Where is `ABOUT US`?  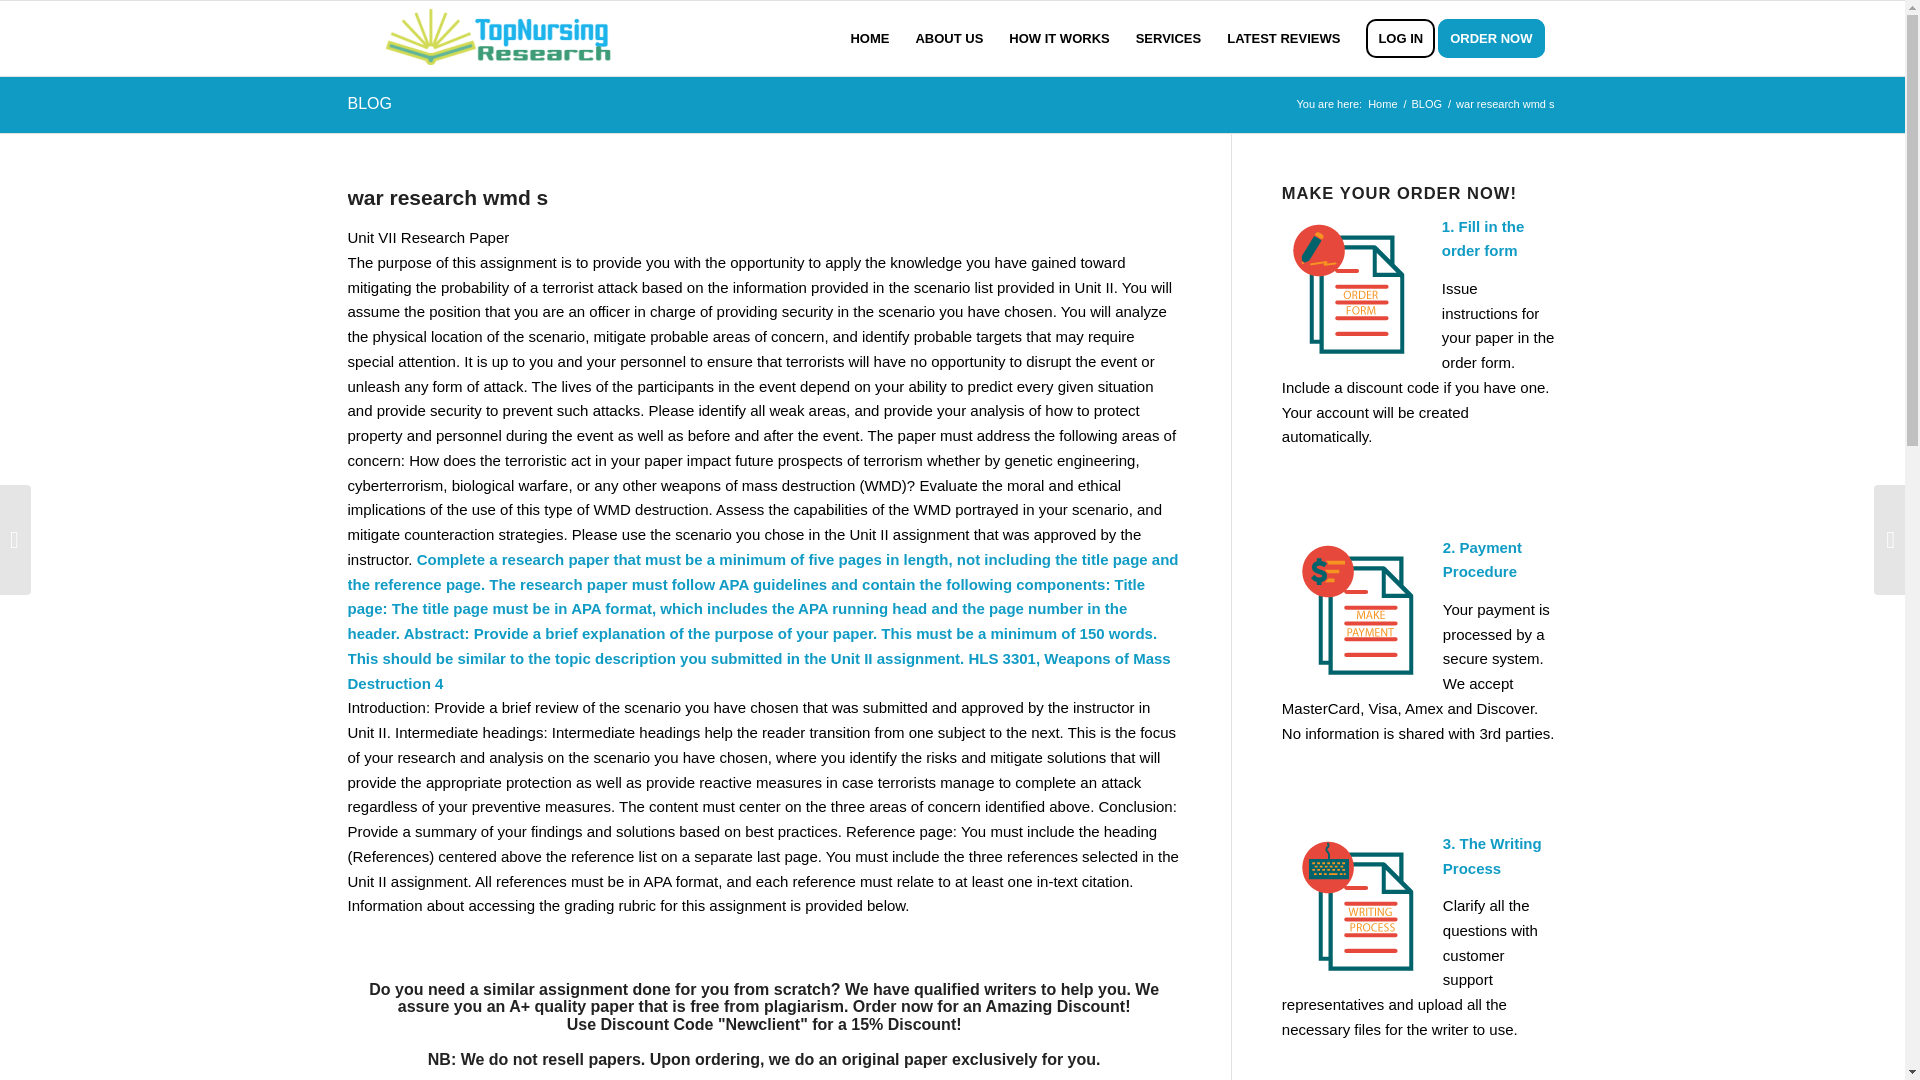
ABOUT US is located at coordinates (949, 38).